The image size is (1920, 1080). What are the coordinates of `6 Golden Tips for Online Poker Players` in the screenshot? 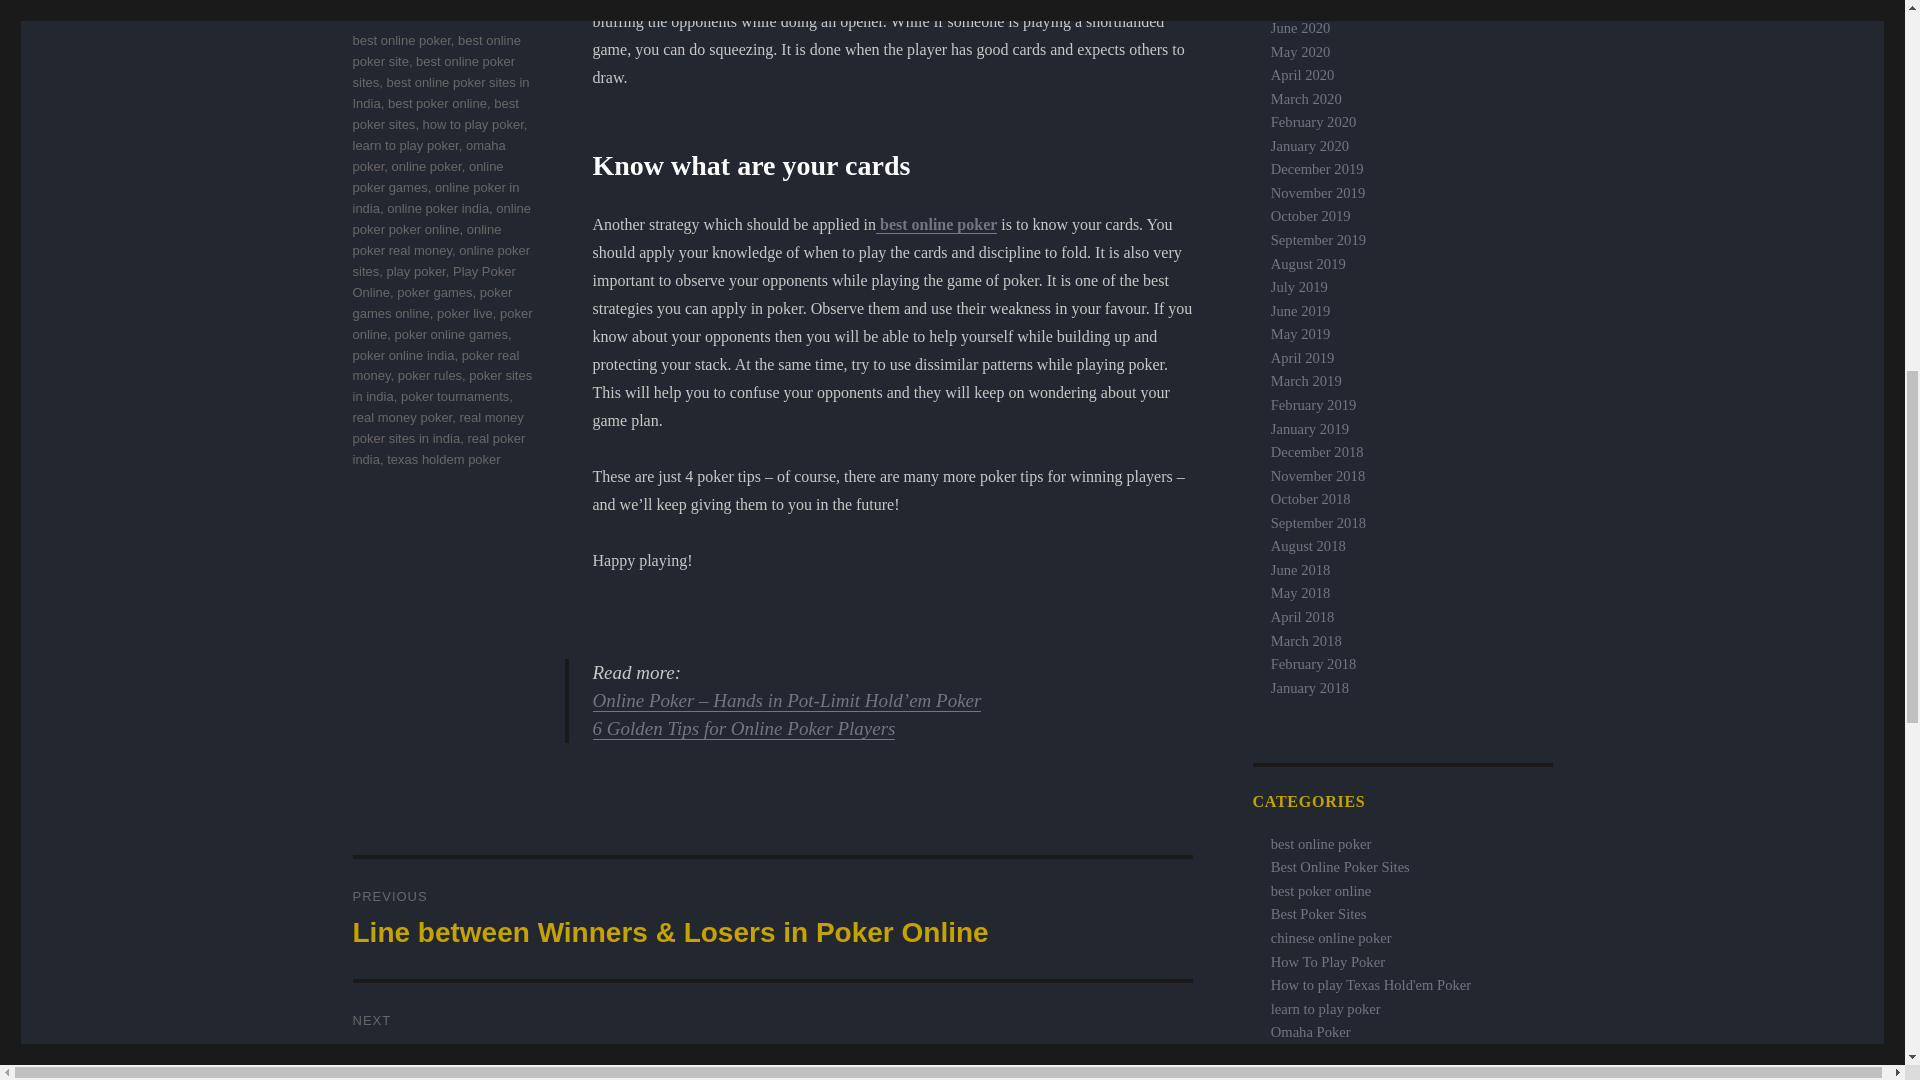 It's located at (744, 728).